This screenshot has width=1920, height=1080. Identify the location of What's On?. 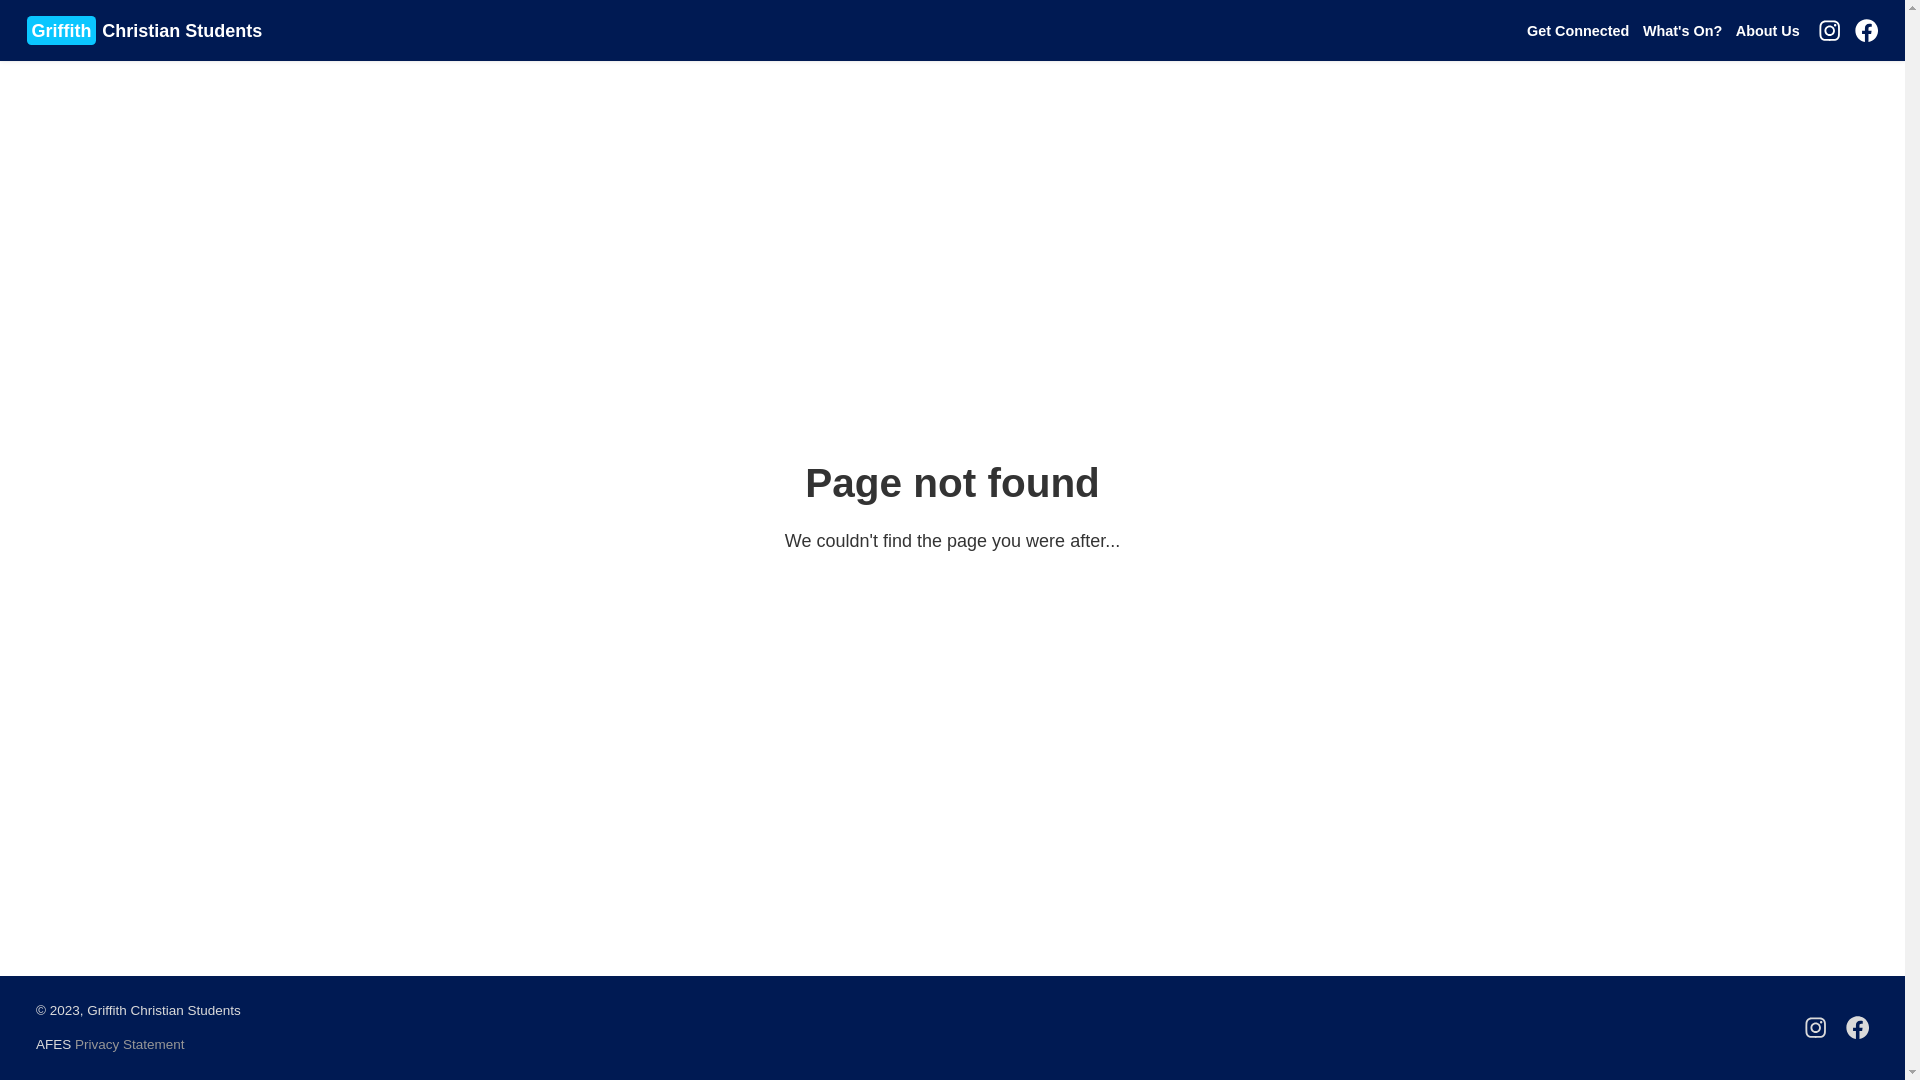
(1682, 30).